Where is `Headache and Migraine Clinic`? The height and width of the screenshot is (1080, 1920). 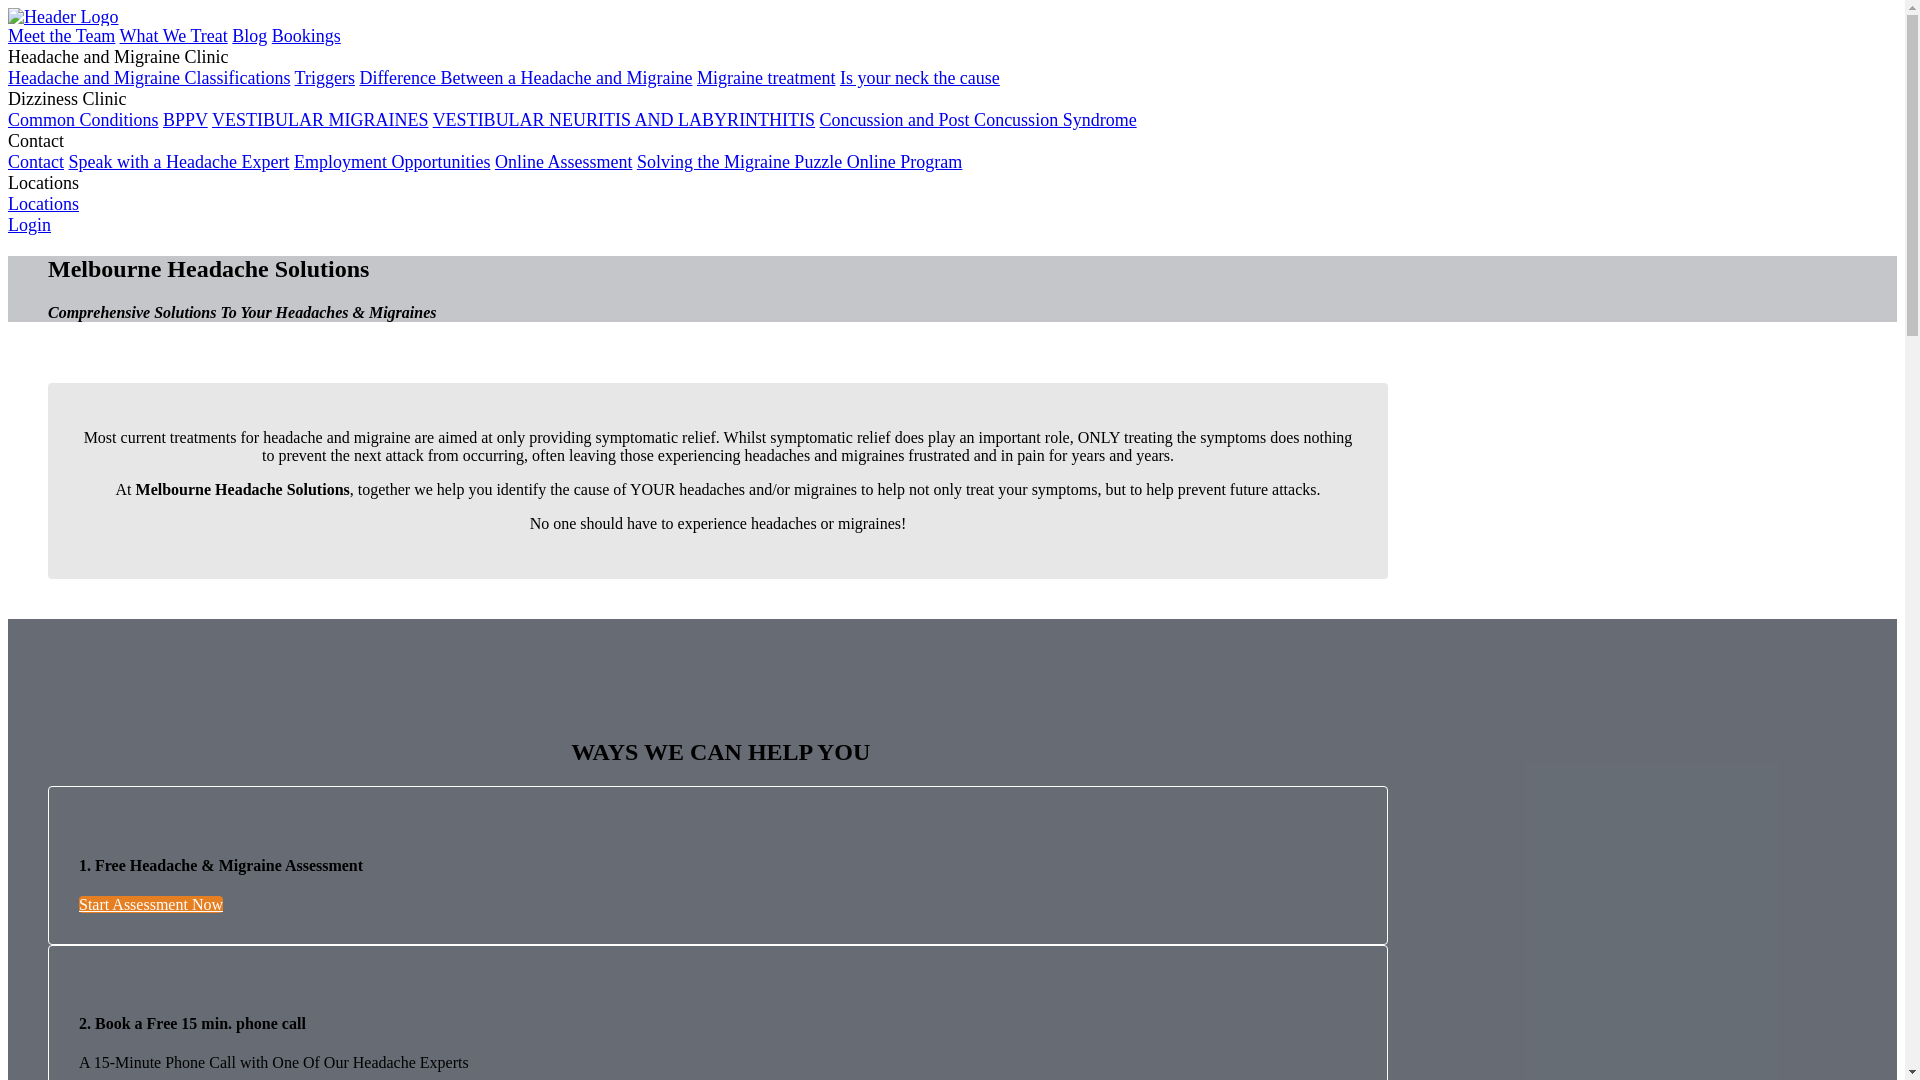 Headache and Migraine Clinic is located at coordinates (118, 57).